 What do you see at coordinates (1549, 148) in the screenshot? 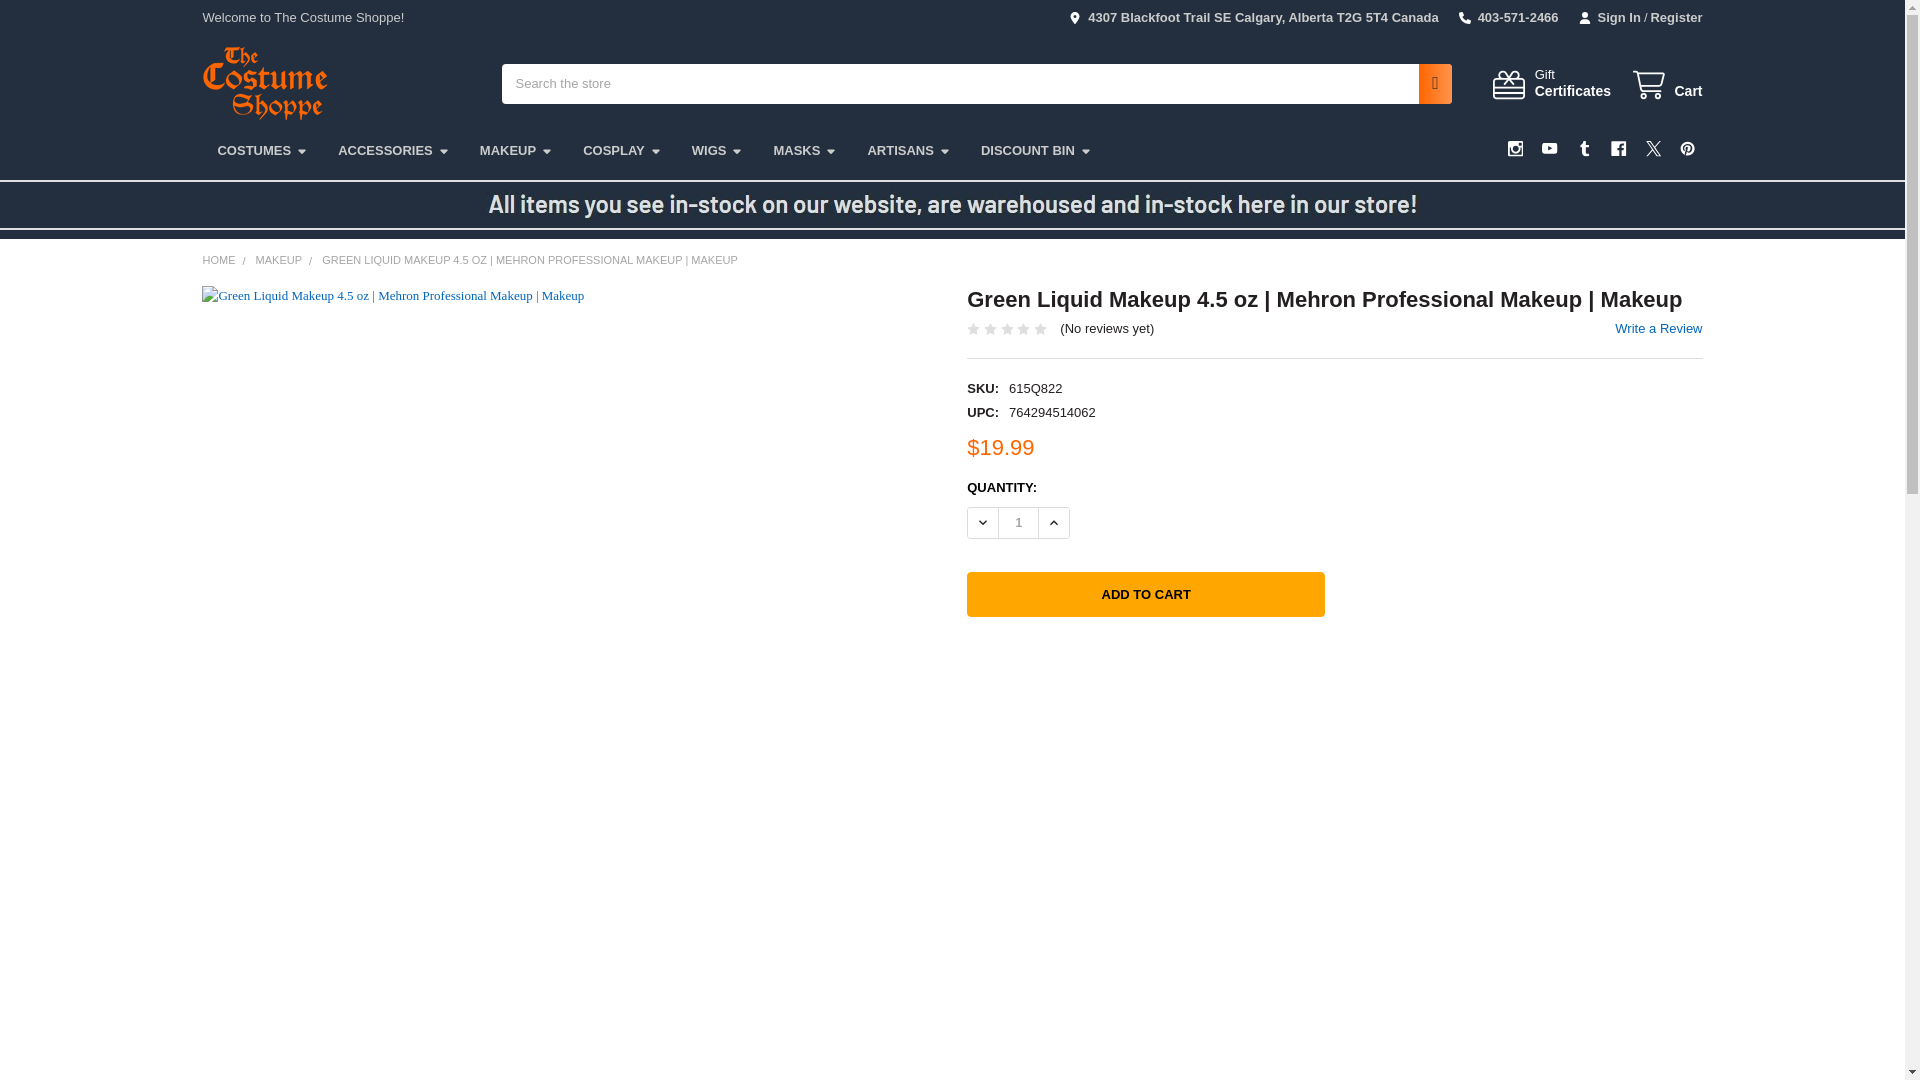
I see `Youtube` at bounding box center [1549, 148].